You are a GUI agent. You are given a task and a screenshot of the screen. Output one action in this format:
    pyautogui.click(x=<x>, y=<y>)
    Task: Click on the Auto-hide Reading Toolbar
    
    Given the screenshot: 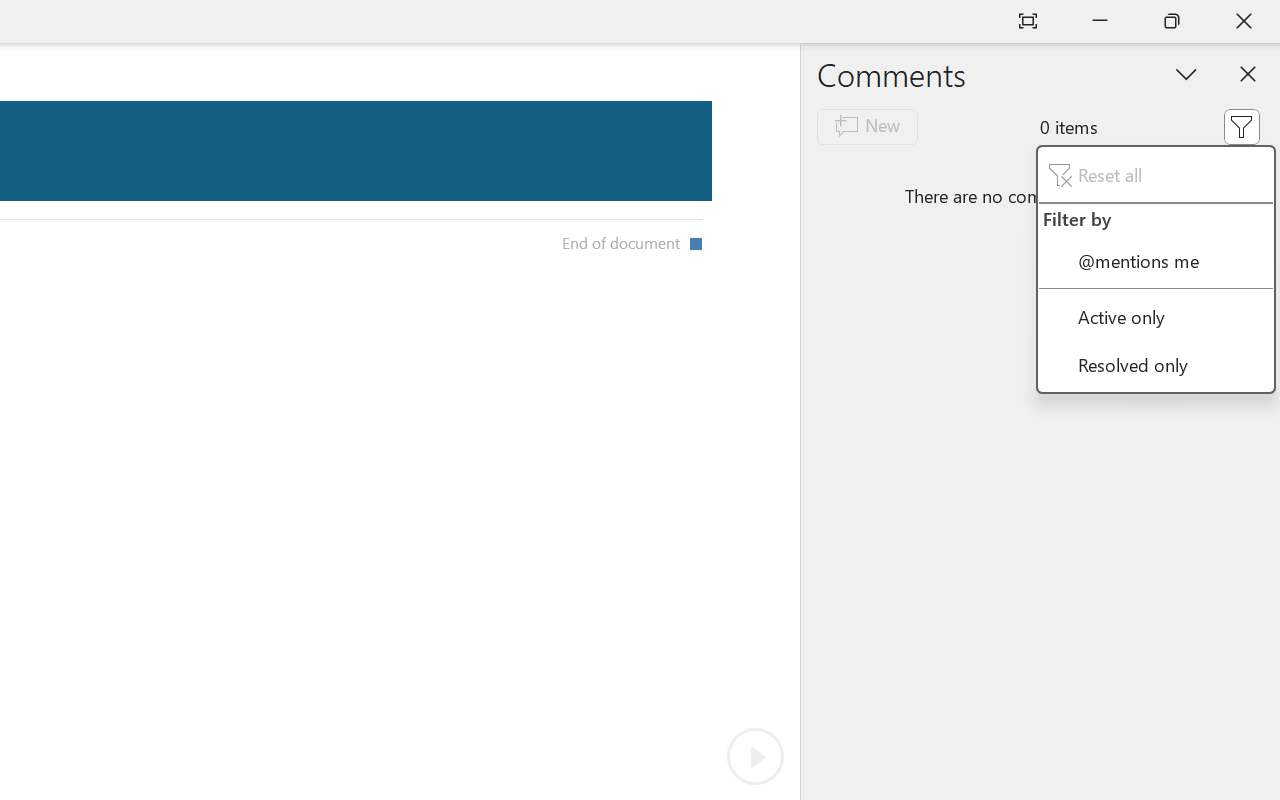 What is the action you would take?
    pyautogui.click(x=1028, y=22)
    